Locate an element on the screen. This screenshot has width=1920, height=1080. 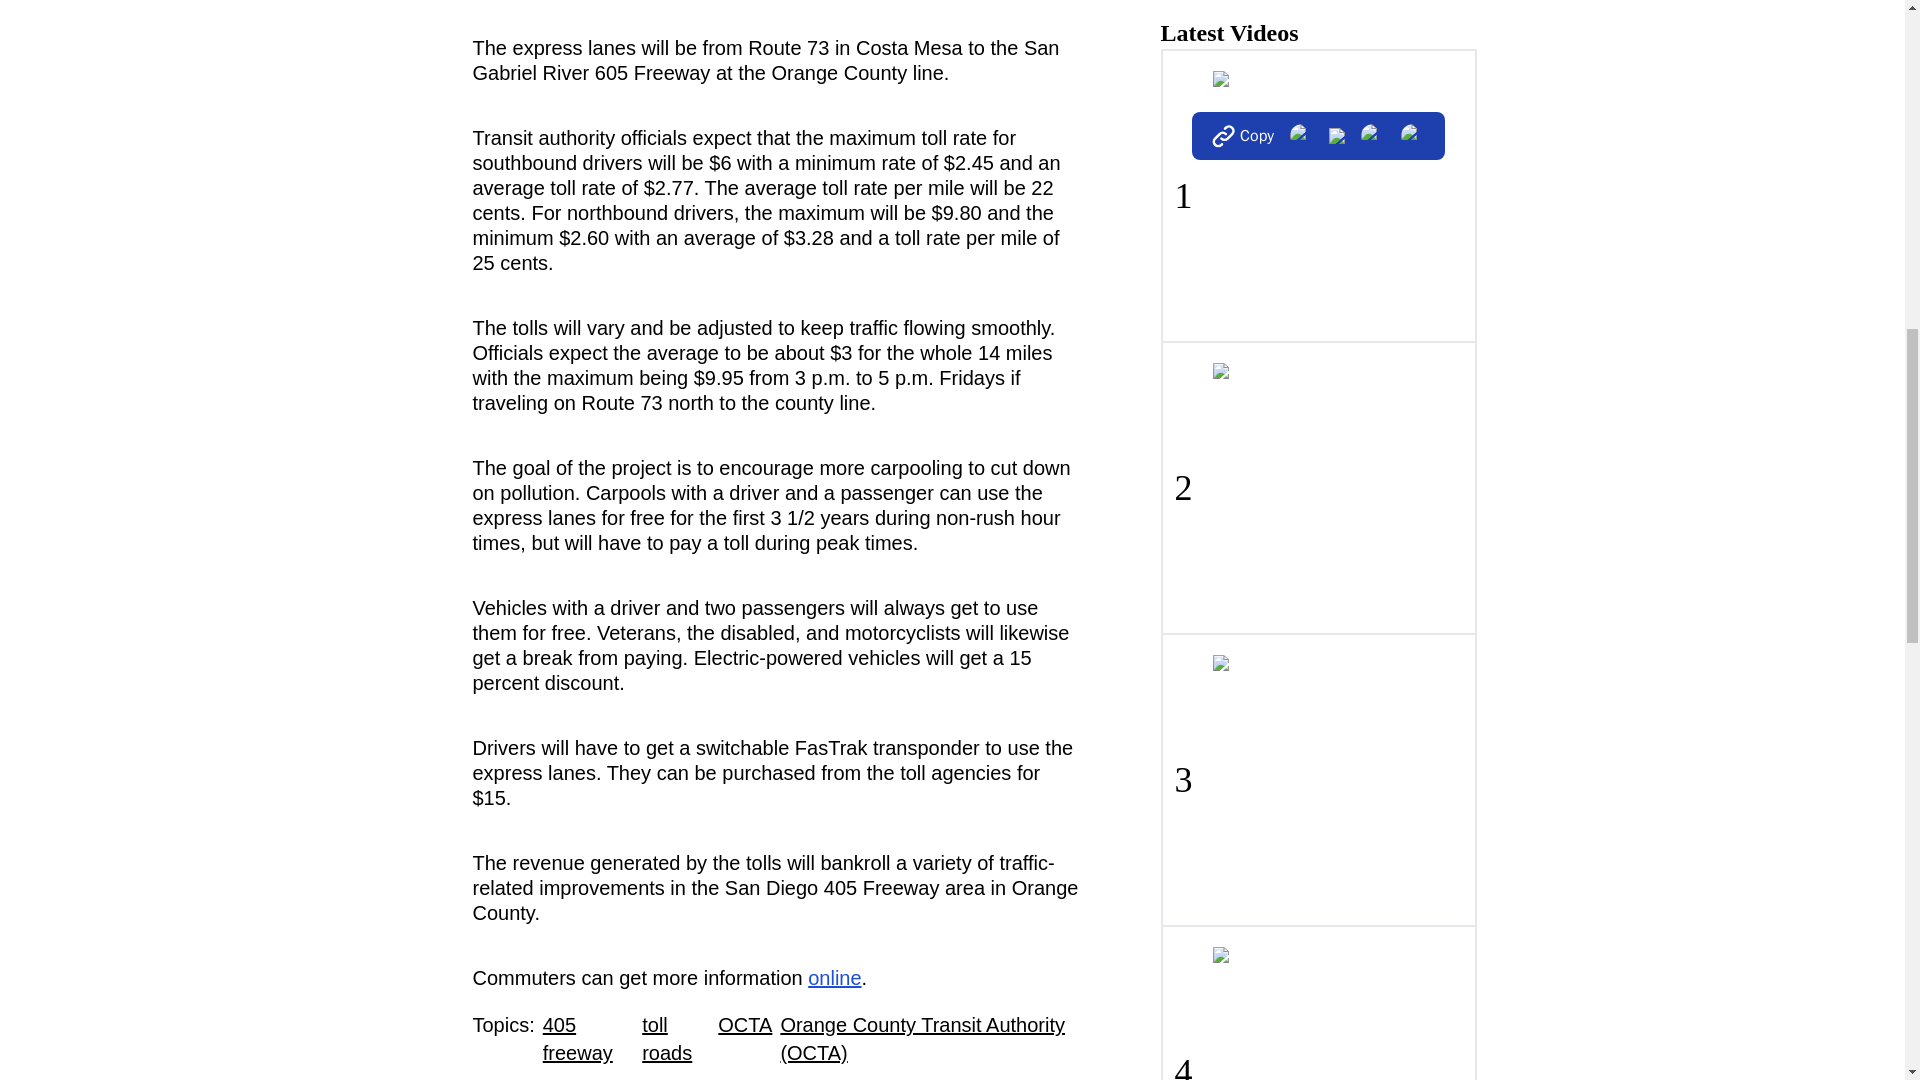
OCTA is located at coordinates (744, 1038).